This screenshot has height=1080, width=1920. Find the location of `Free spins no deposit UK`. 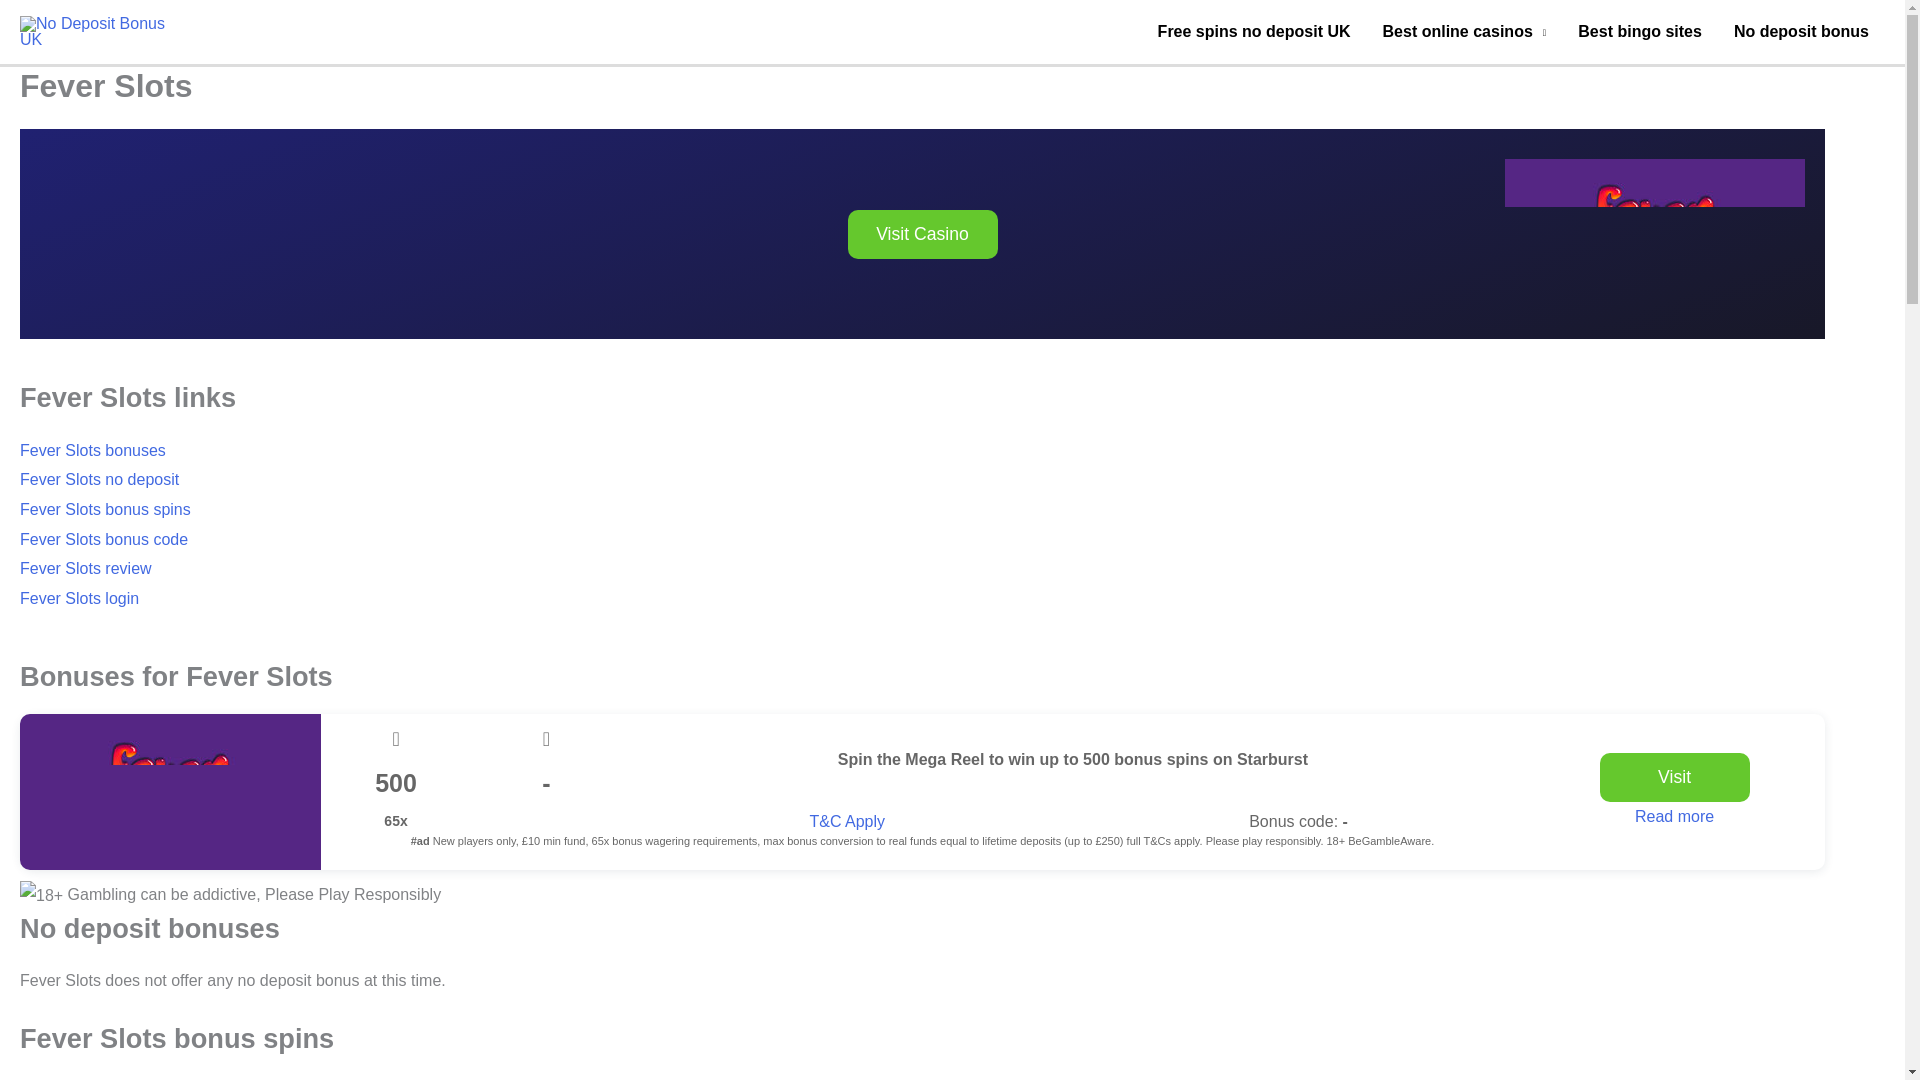

Free spins no deposit UK is located at coordinates (1254, 32).